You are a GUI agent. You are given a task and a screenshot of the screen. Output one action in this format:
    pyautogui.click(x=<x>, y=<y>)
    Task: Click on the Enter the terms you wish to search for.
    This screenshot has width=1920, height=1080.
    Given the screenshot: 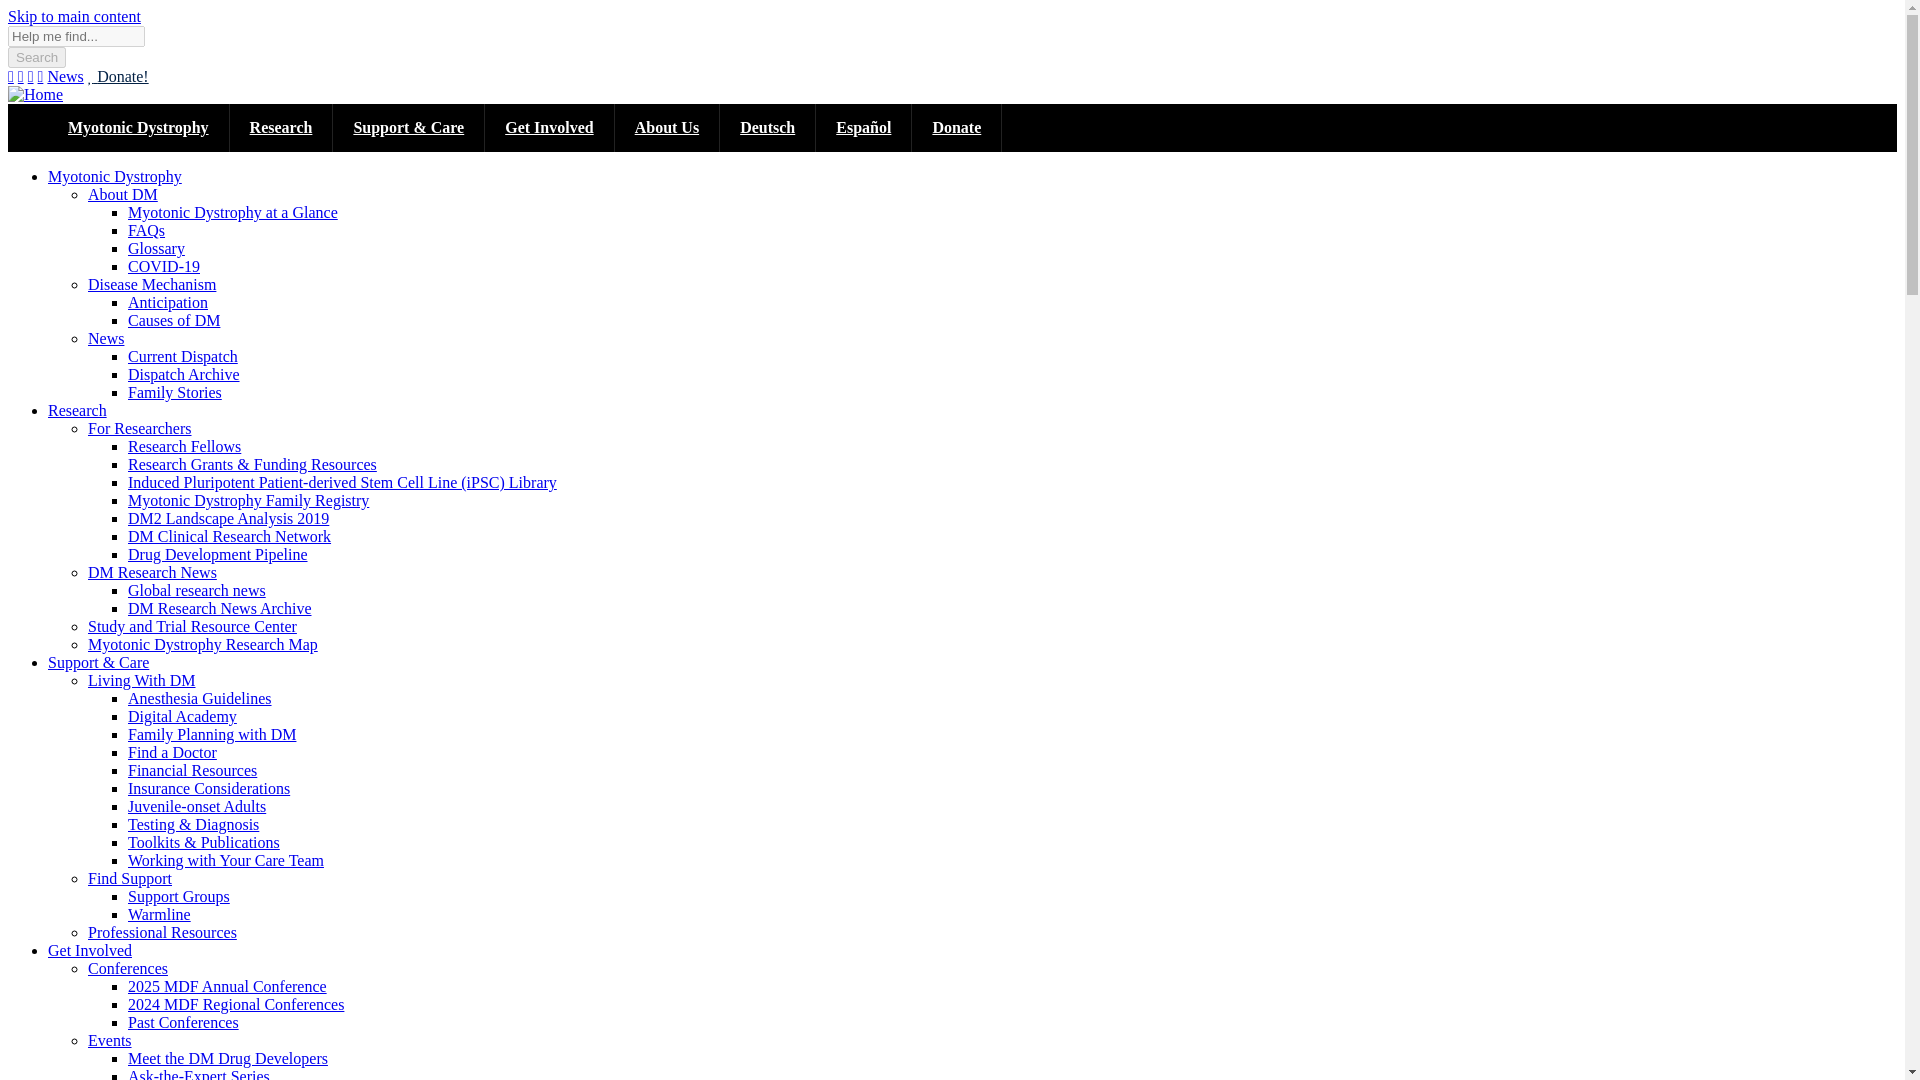 What is the action you would take?
    pyautogui.click(x=76, y=36)
    